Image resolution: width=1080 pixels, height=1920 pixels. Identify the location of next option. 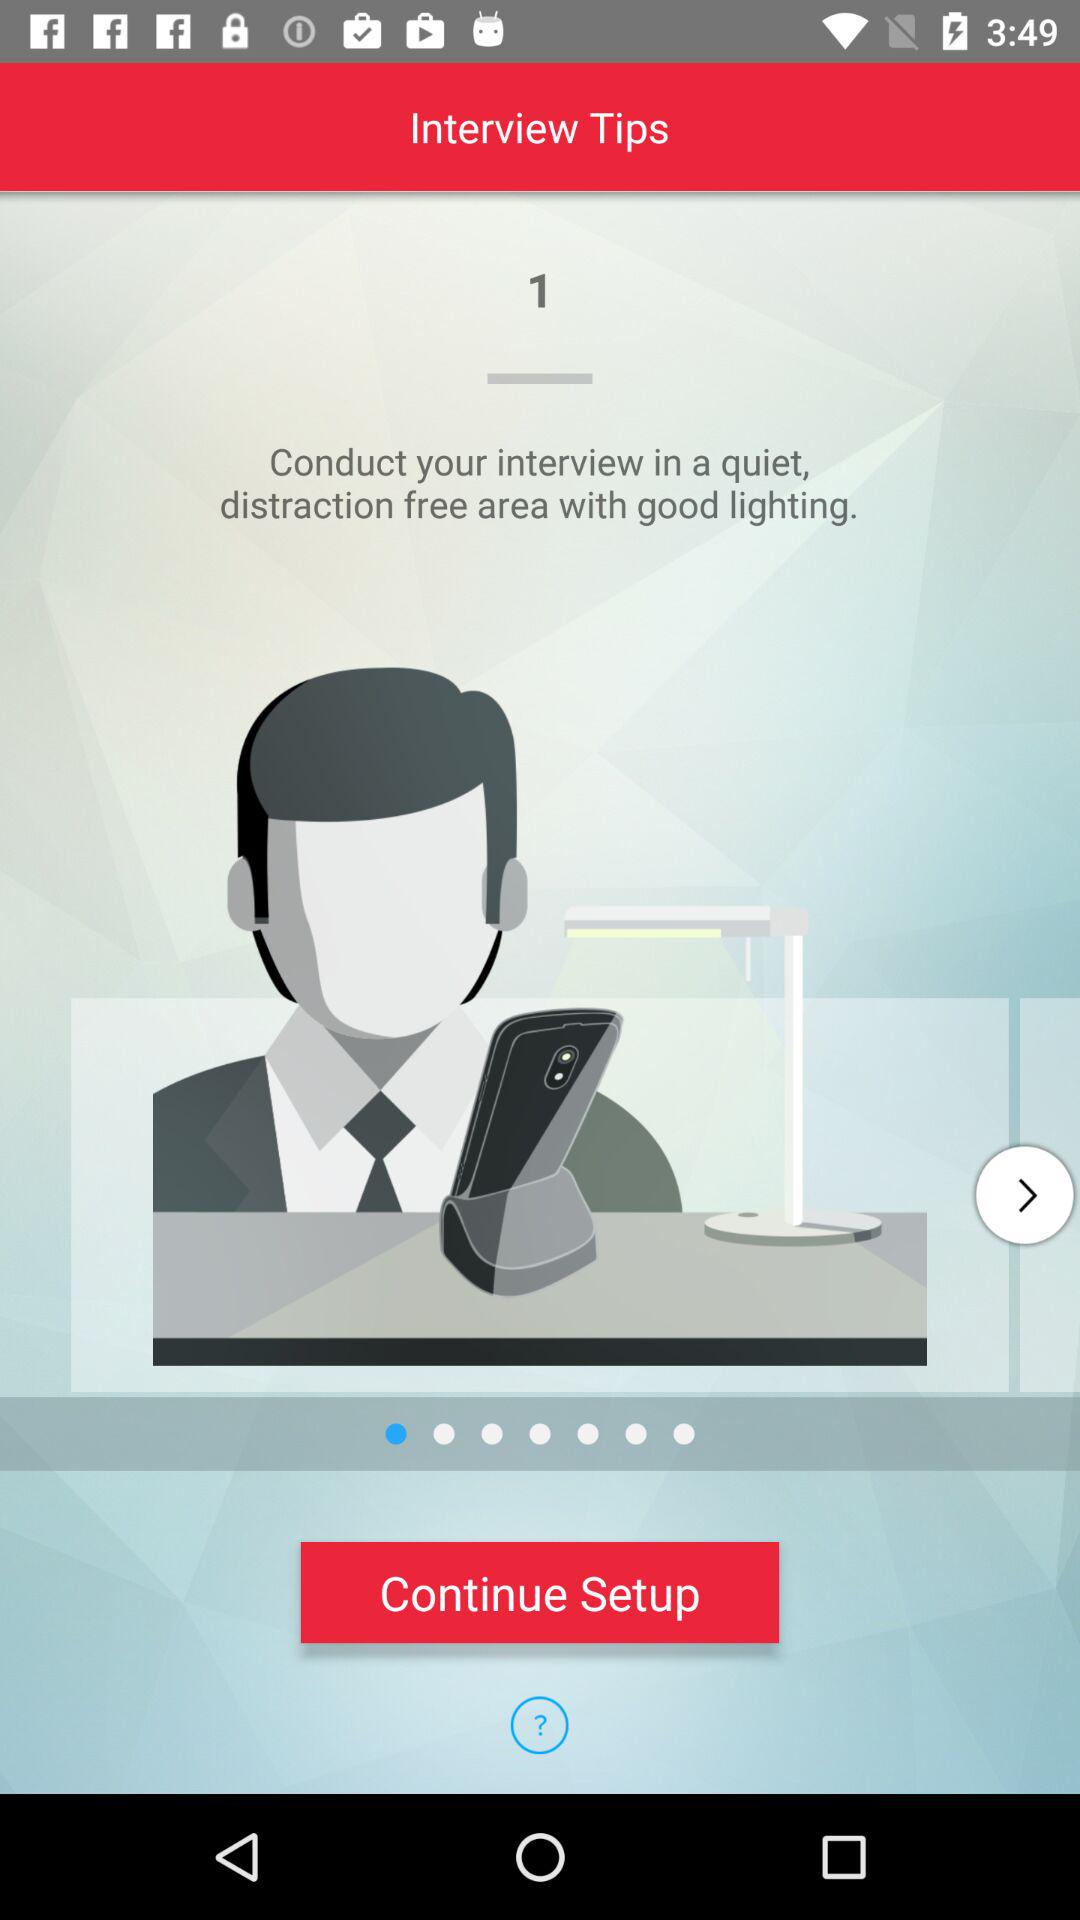
(1024, 1195).